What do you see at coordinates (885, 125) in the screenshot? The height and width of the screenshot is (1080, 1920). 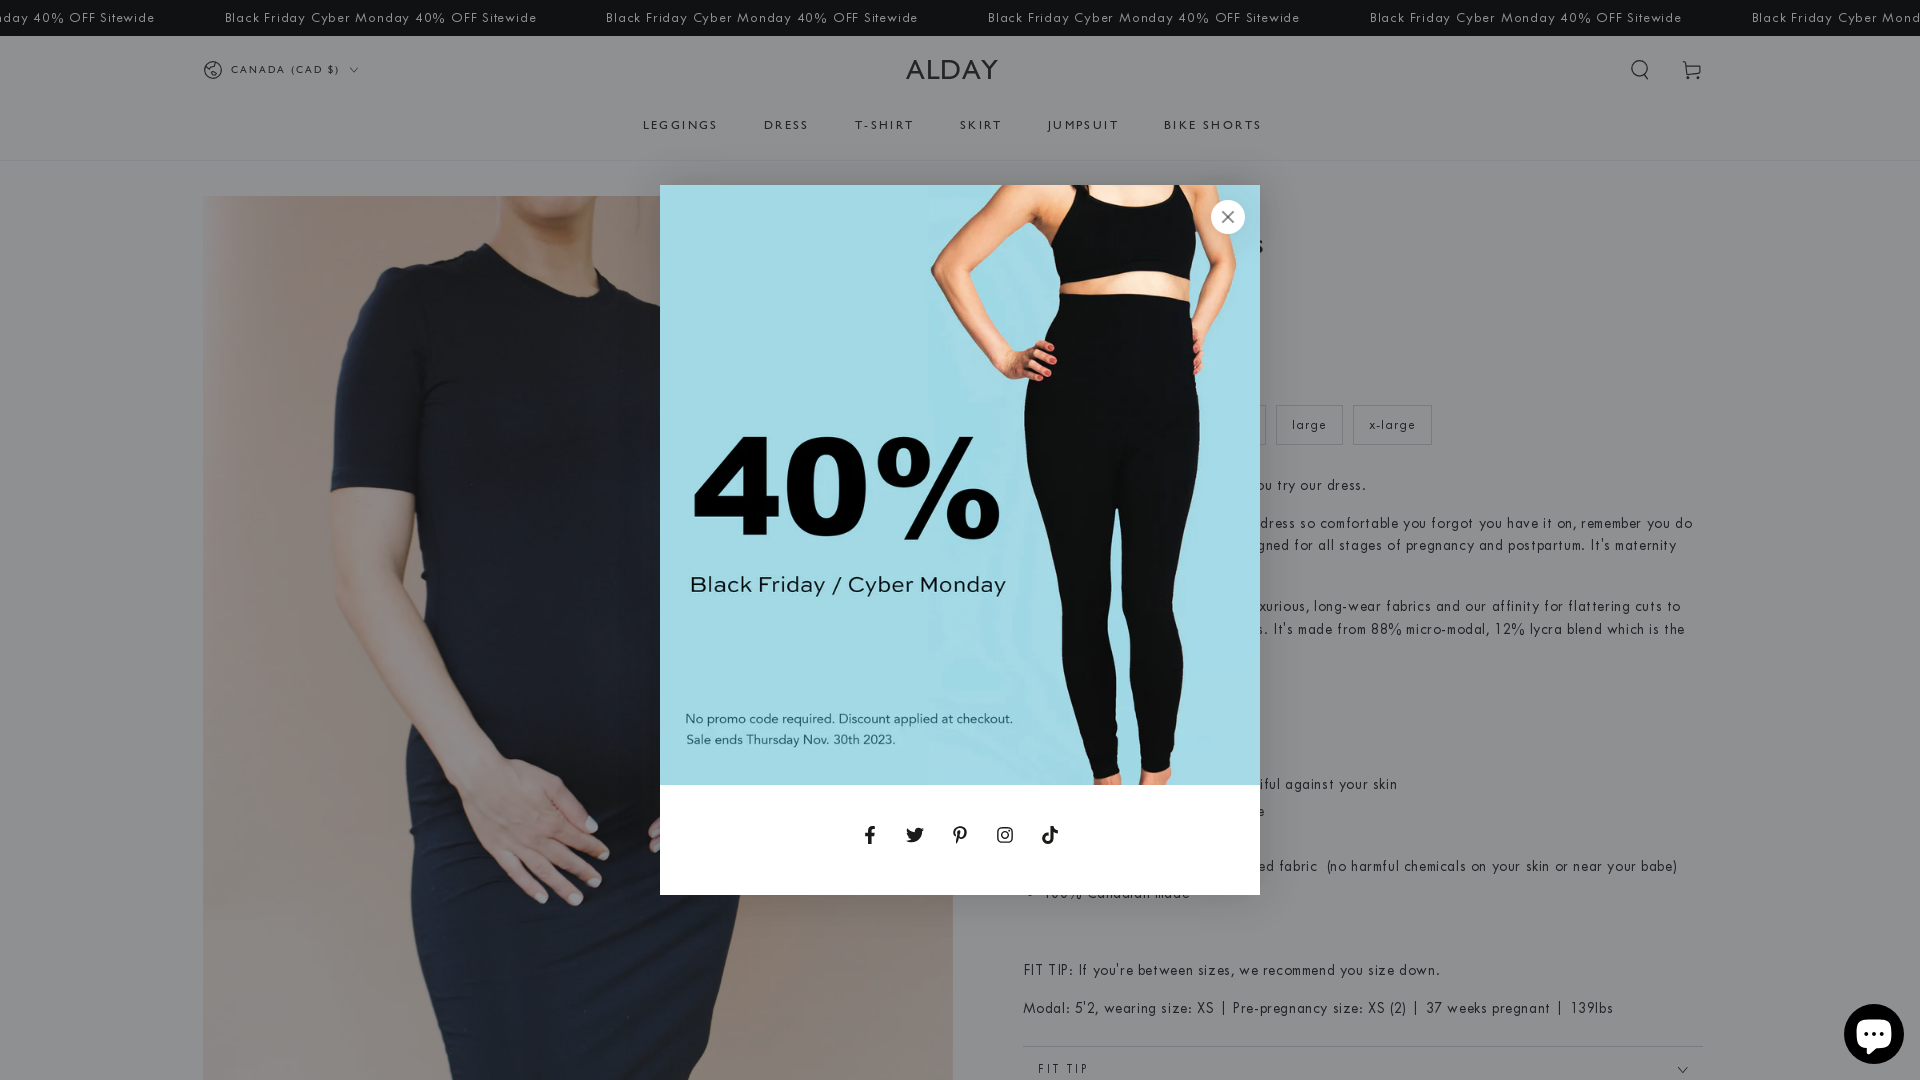 I see `T-SHIRT` at bounding box center [885, 125].